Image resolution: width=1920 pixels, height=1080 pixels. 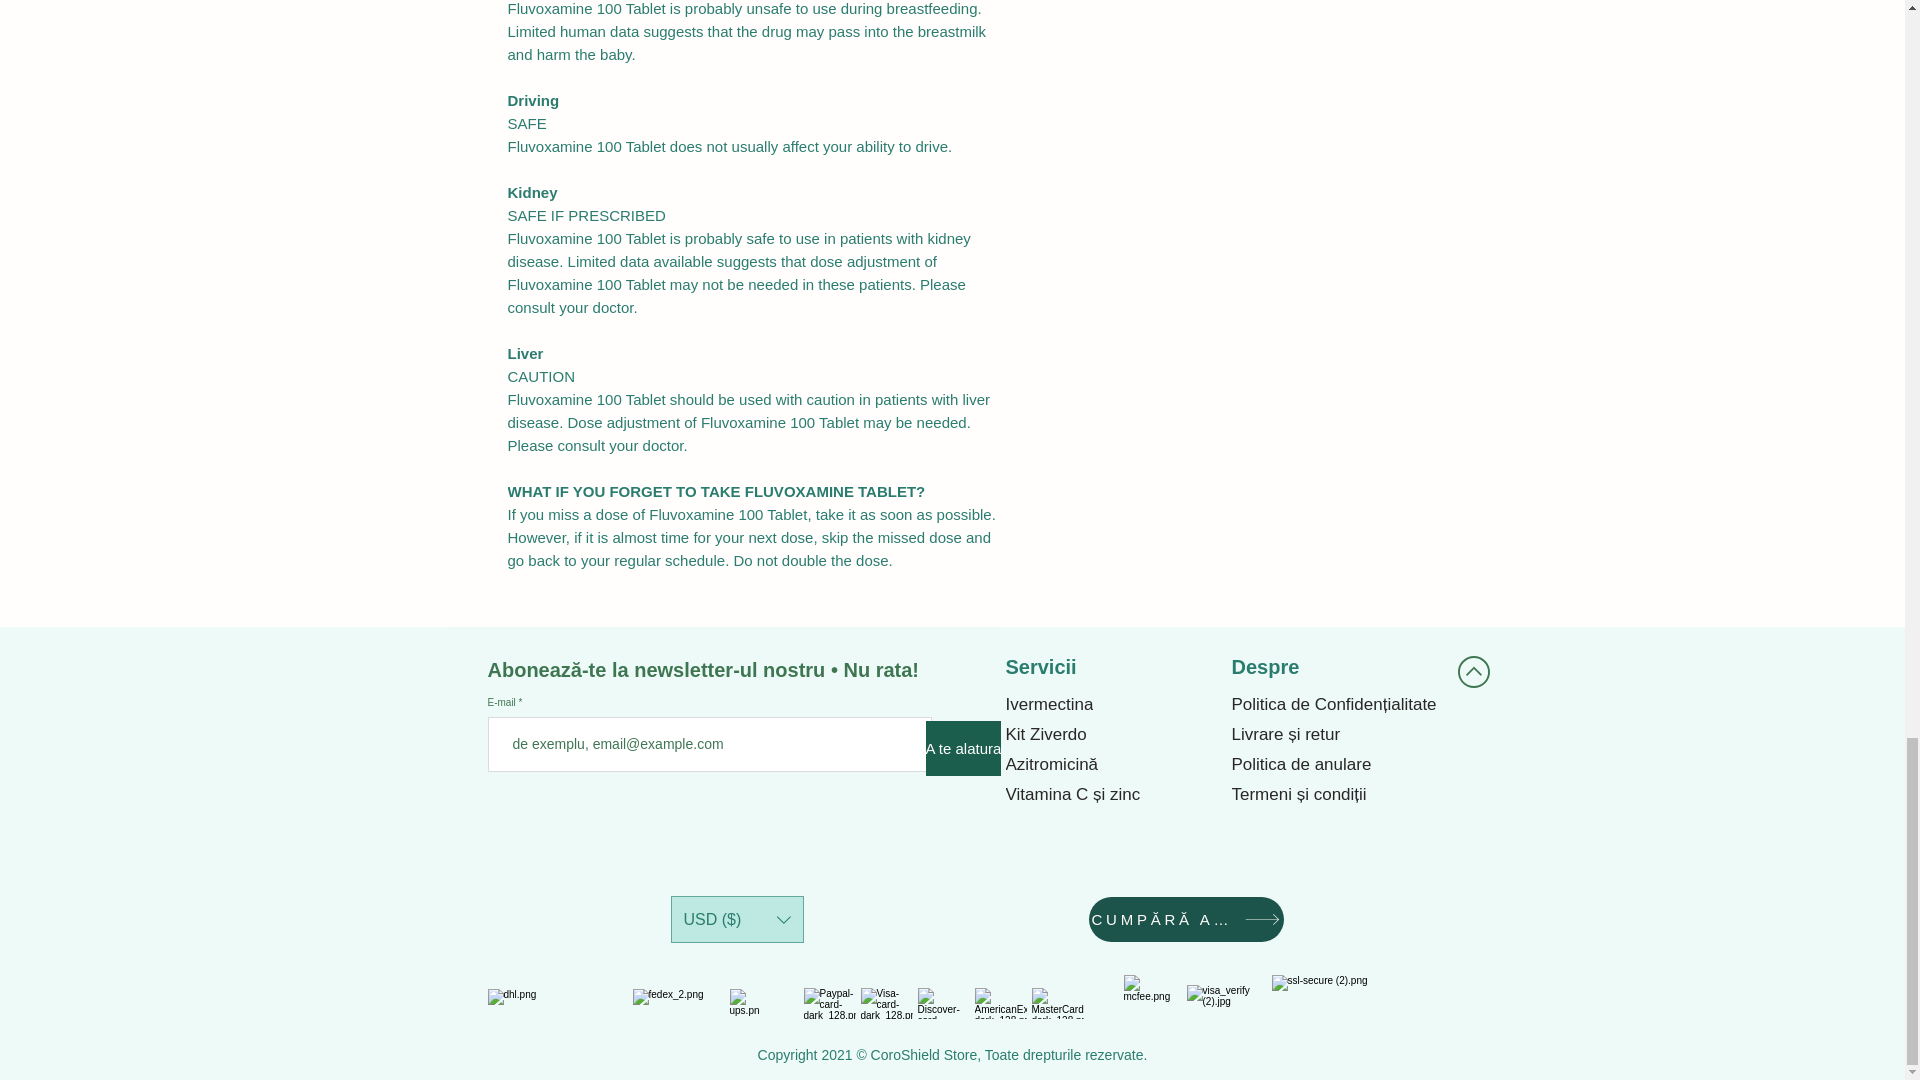 What do you see at coordinates (1335, 764) in the screenshot?
I see `Politica de anulare` at bounding box center [1335, 764].